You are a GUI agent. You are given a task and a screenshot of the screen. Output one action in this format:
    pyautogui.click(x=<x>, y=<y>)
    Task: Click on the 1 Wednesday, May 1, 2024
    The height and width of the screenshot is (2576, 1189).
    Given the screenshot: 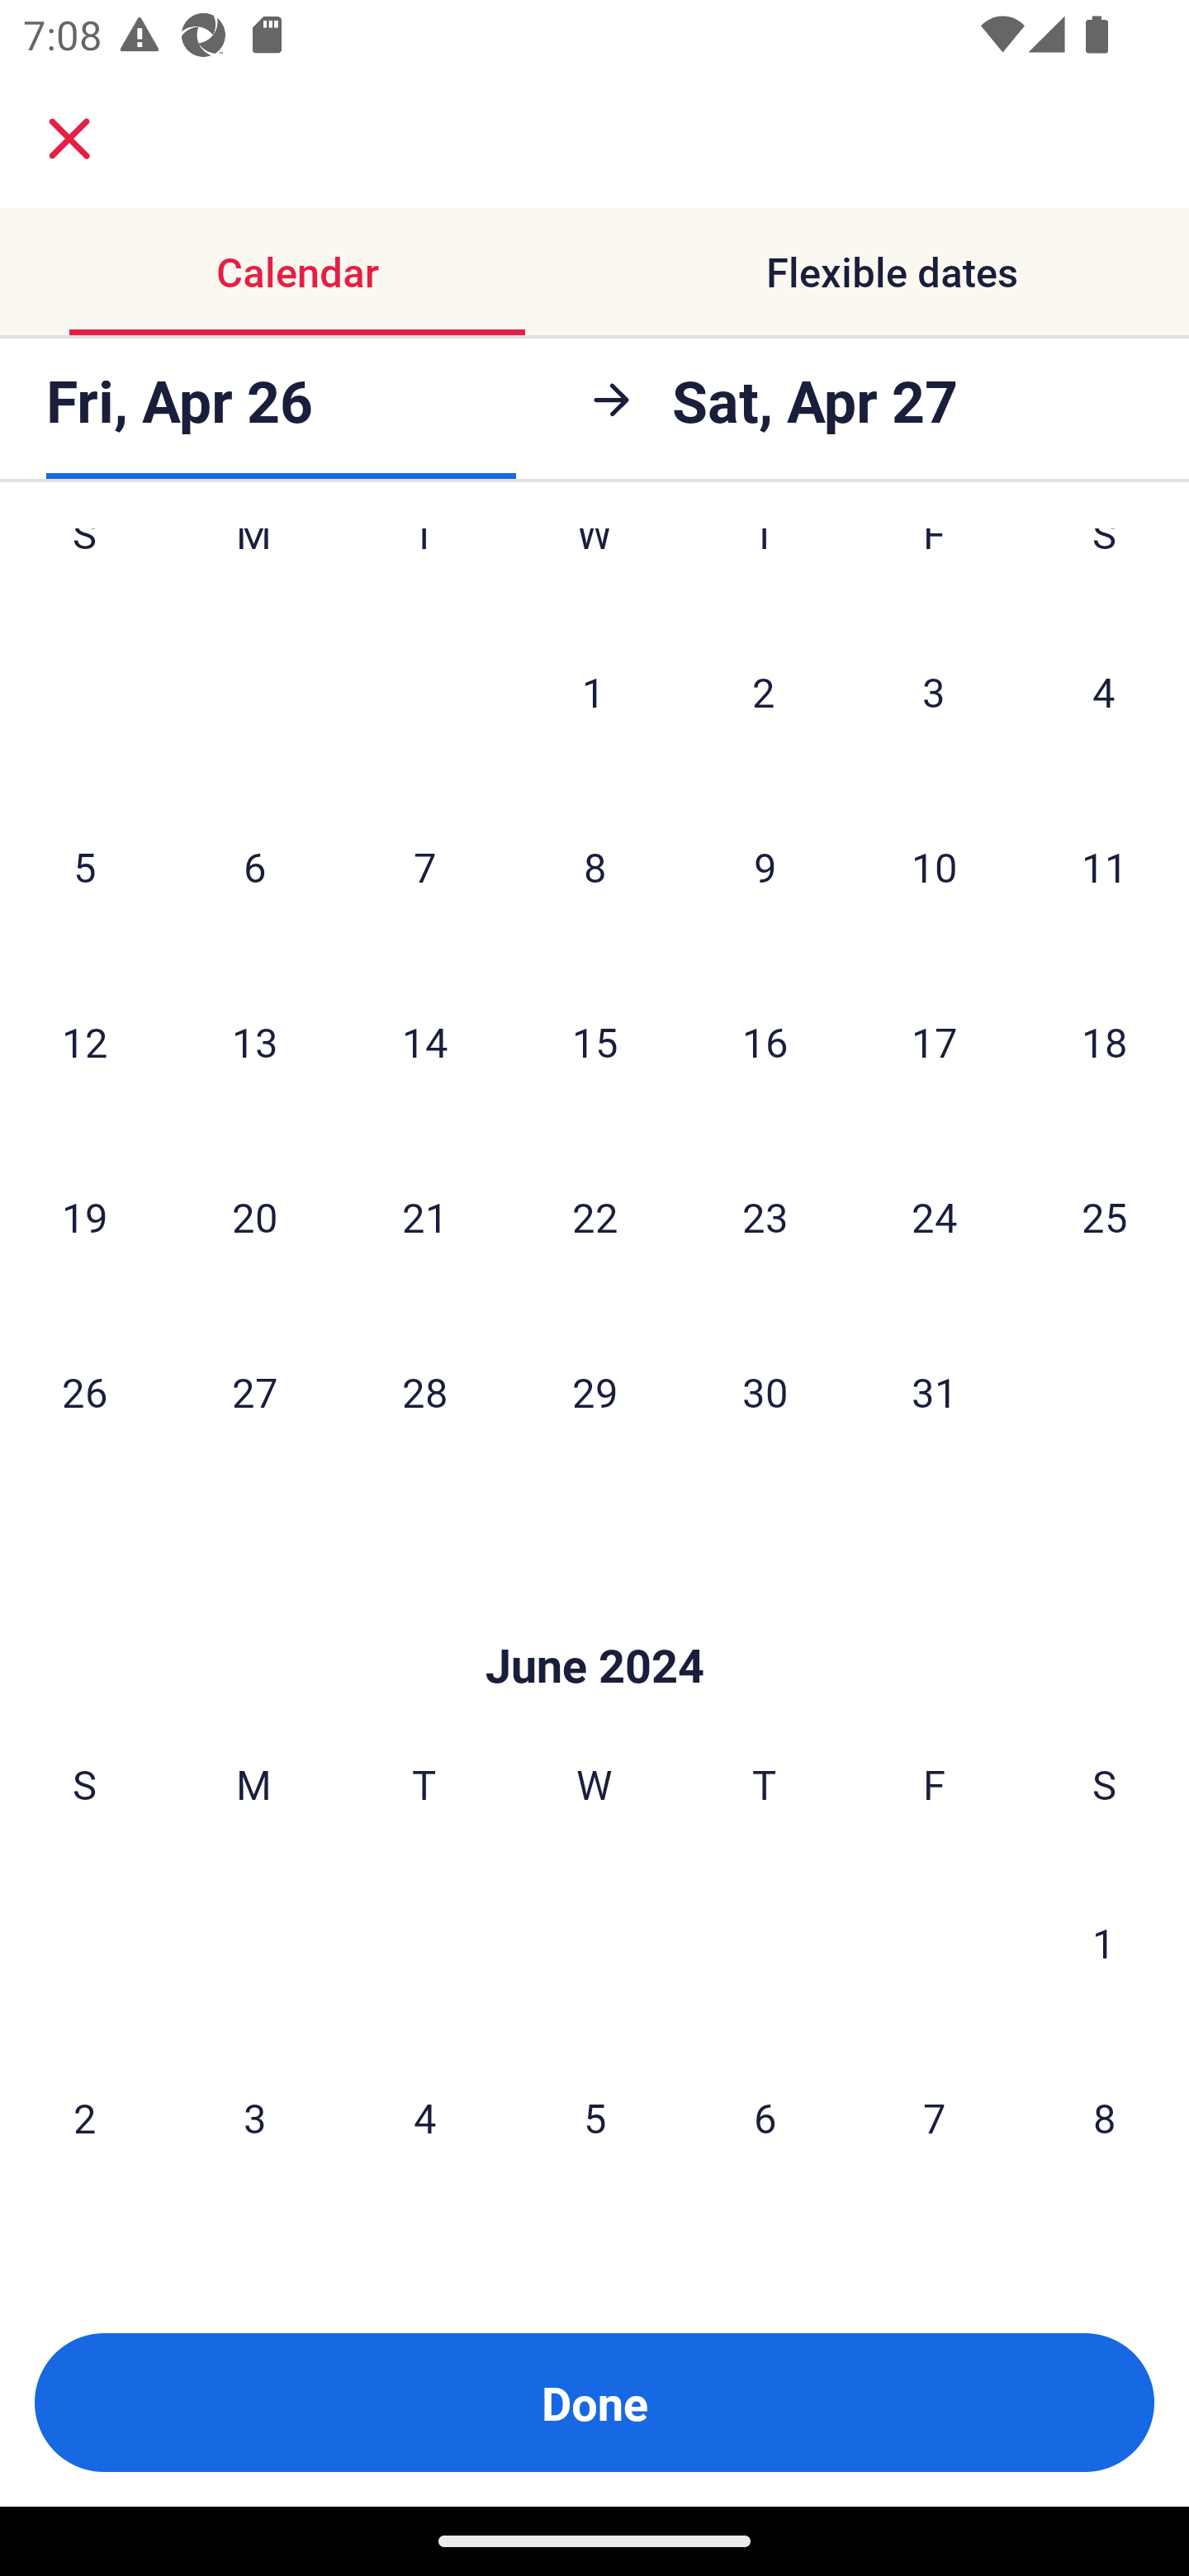 What is the action you would take?
    pyautogui.click(x=594, y=692)
    